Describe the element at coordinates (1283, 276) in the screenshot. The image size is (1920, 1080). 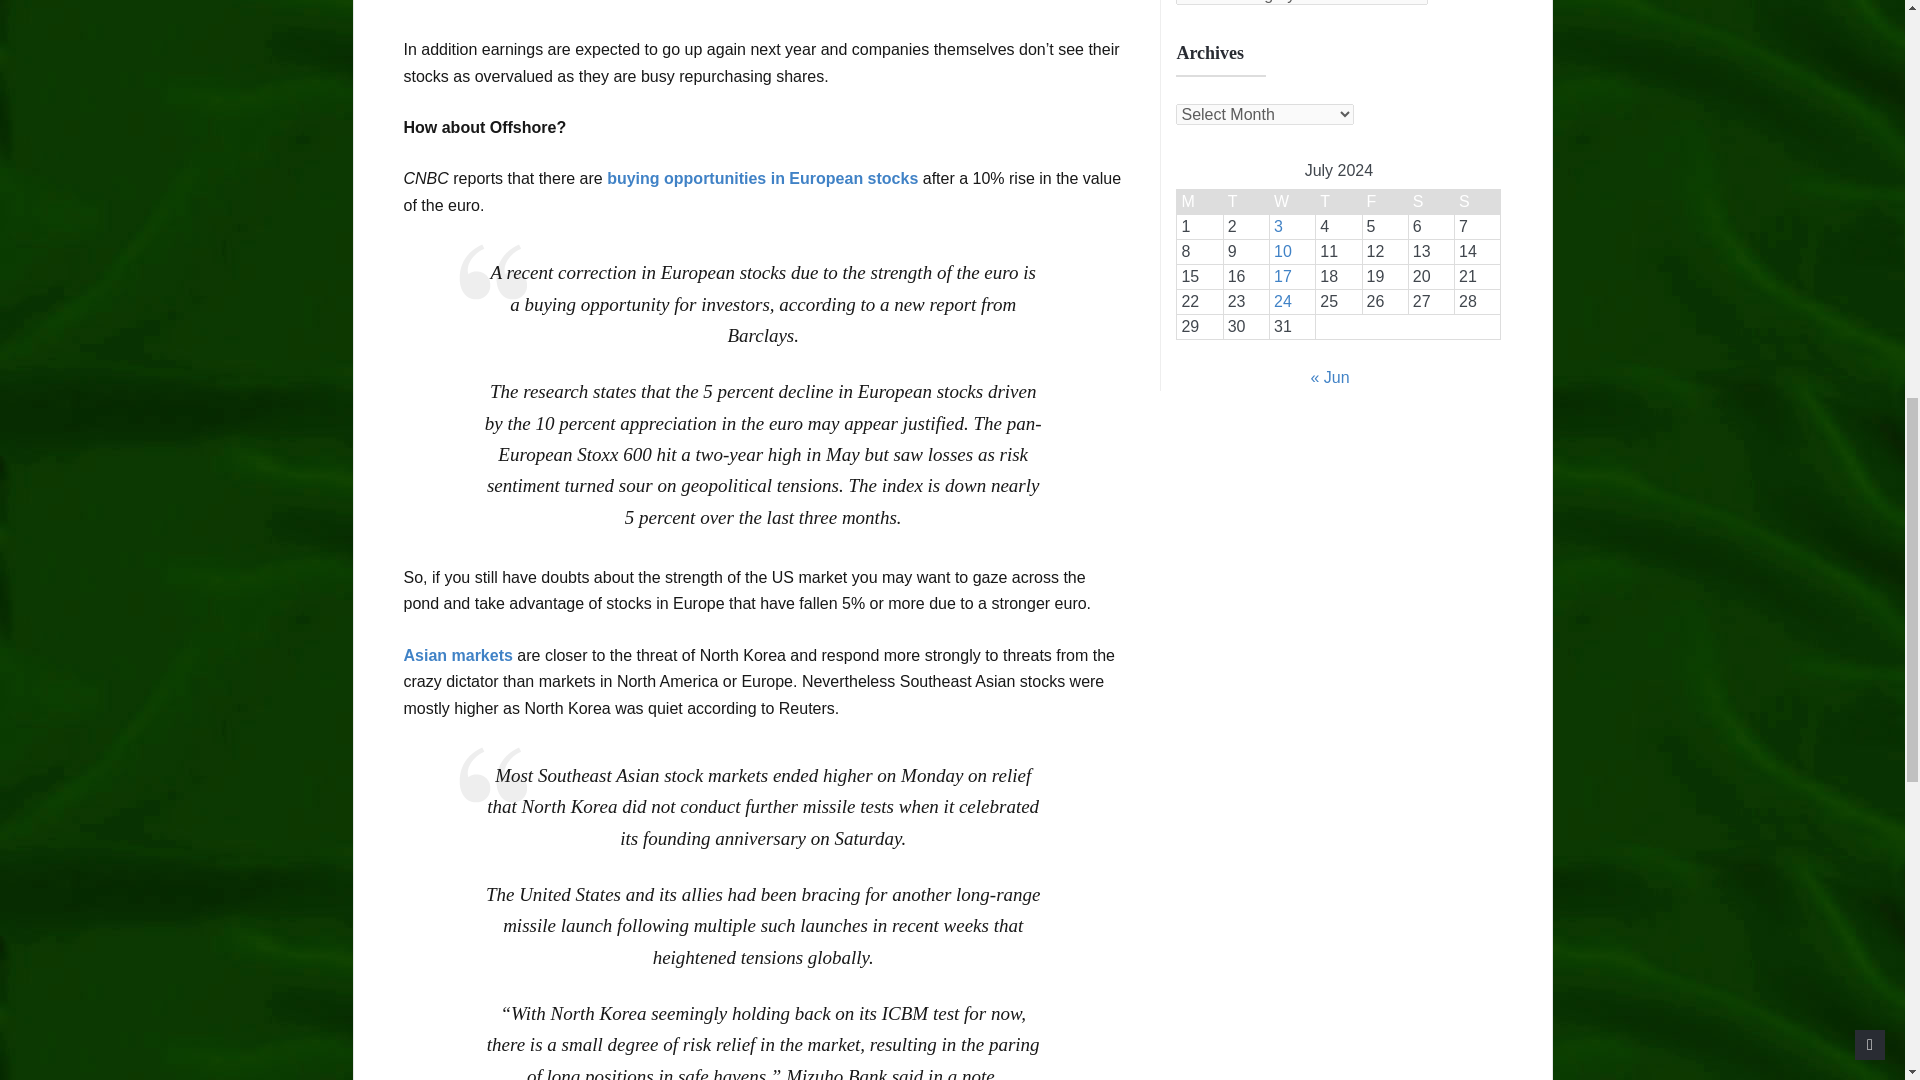
I see `17` at that location.